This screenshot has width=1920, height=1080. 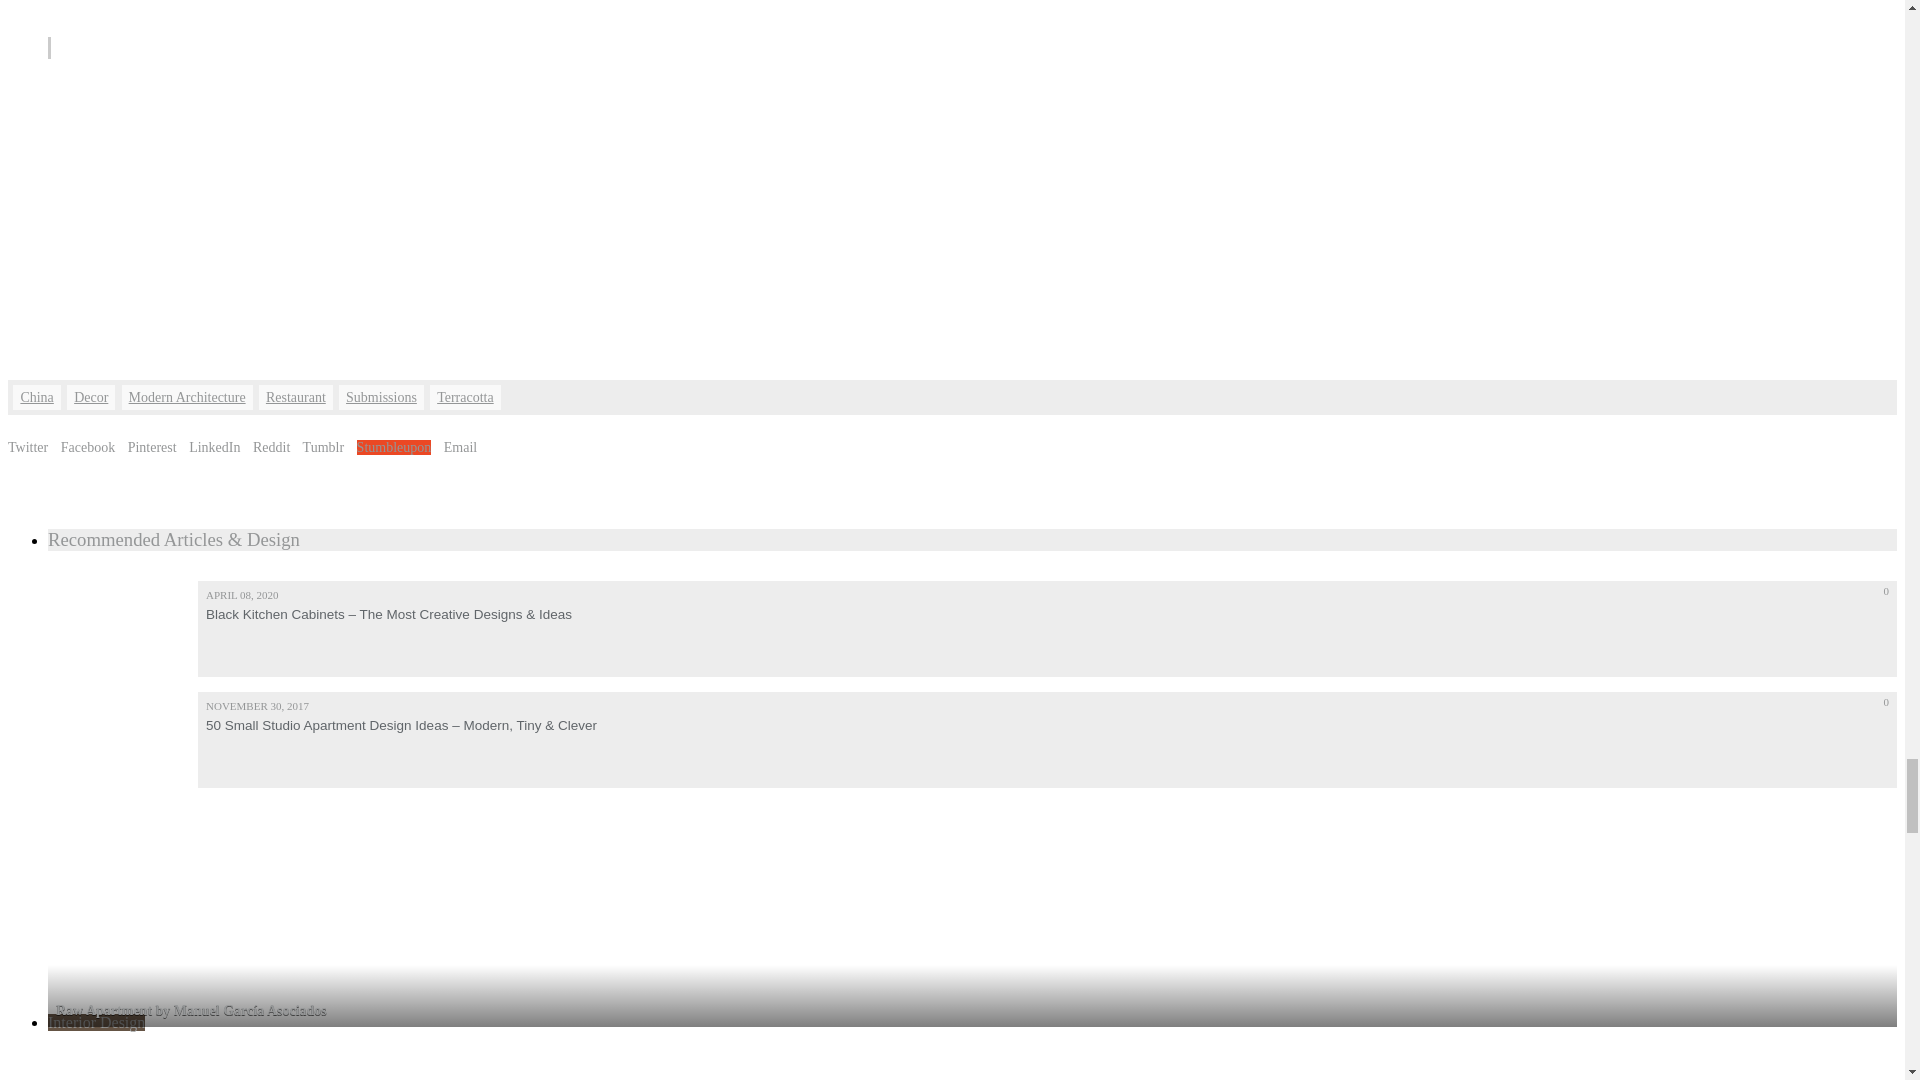 I want to click on Decor, so click(x=91, y=398).